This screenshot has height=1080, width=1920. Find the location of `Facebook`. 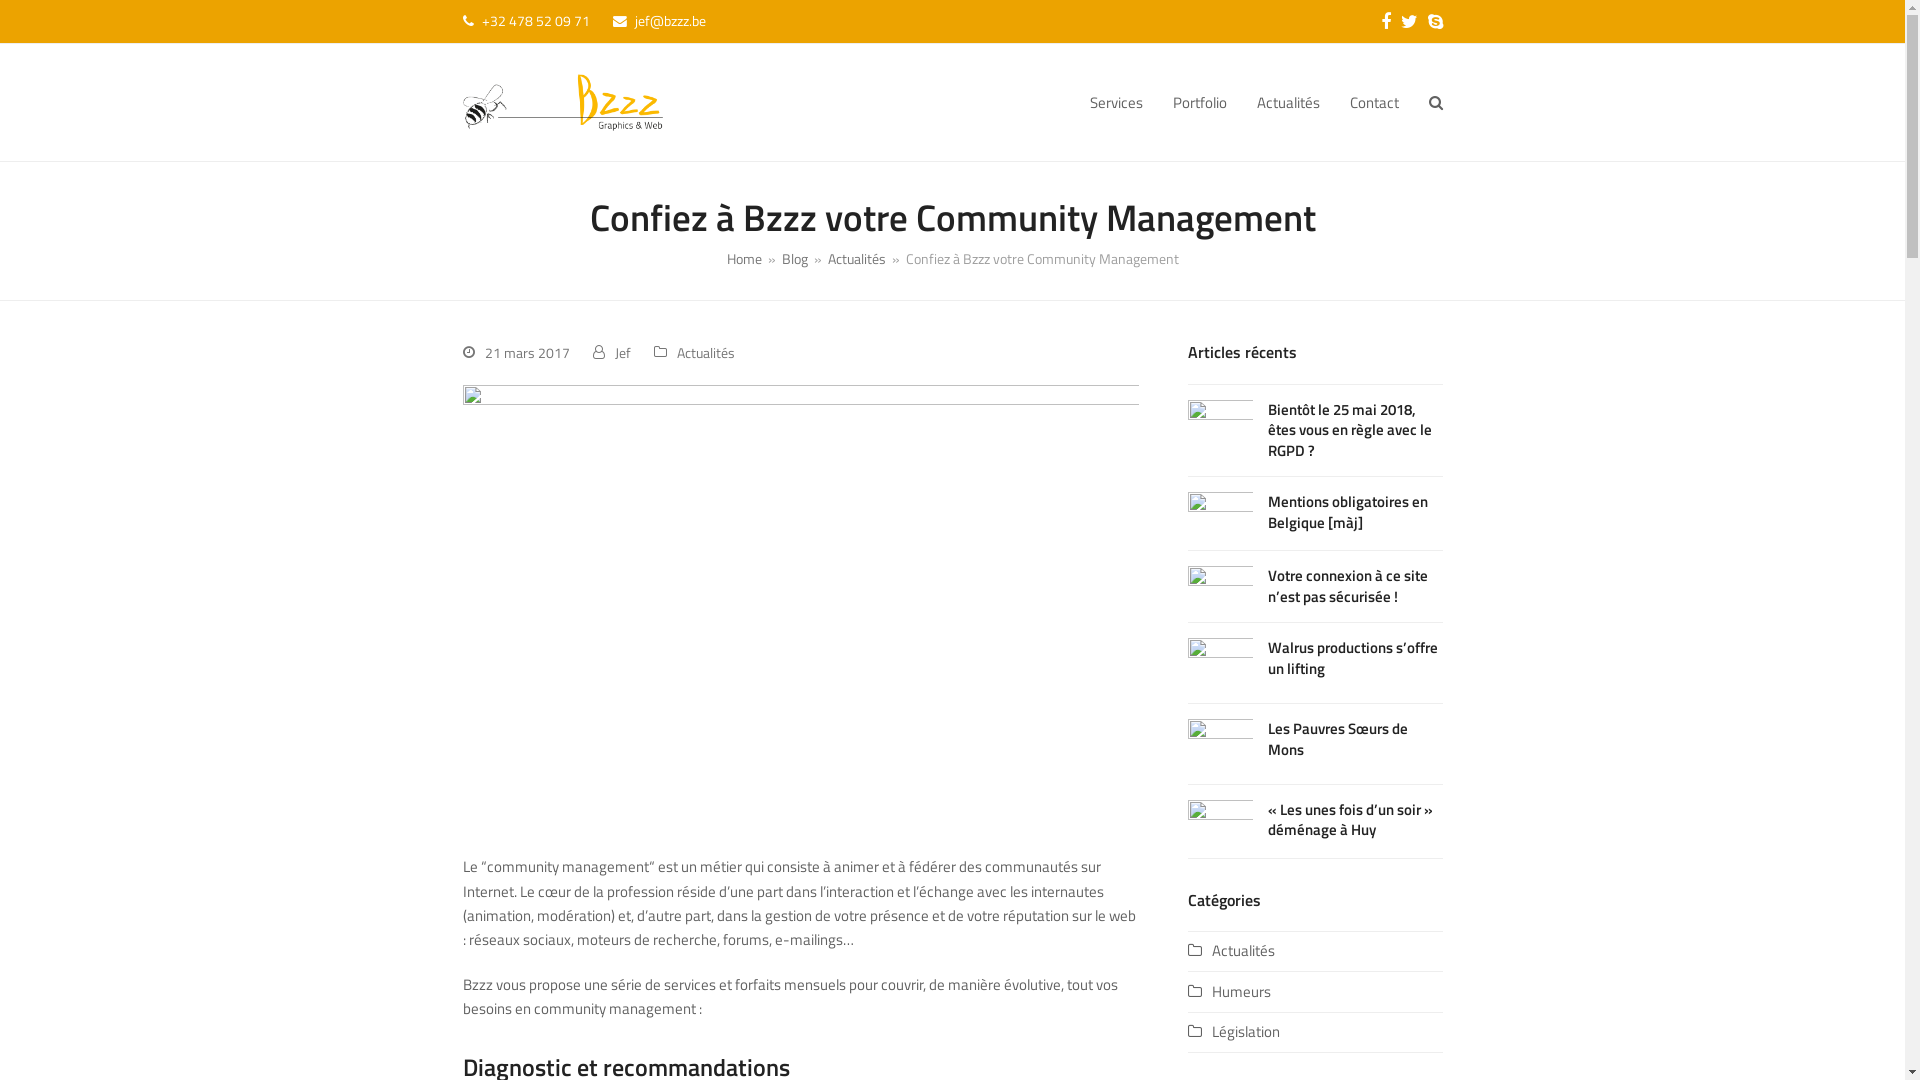

Facebook is located at coordinates (1385, 22).